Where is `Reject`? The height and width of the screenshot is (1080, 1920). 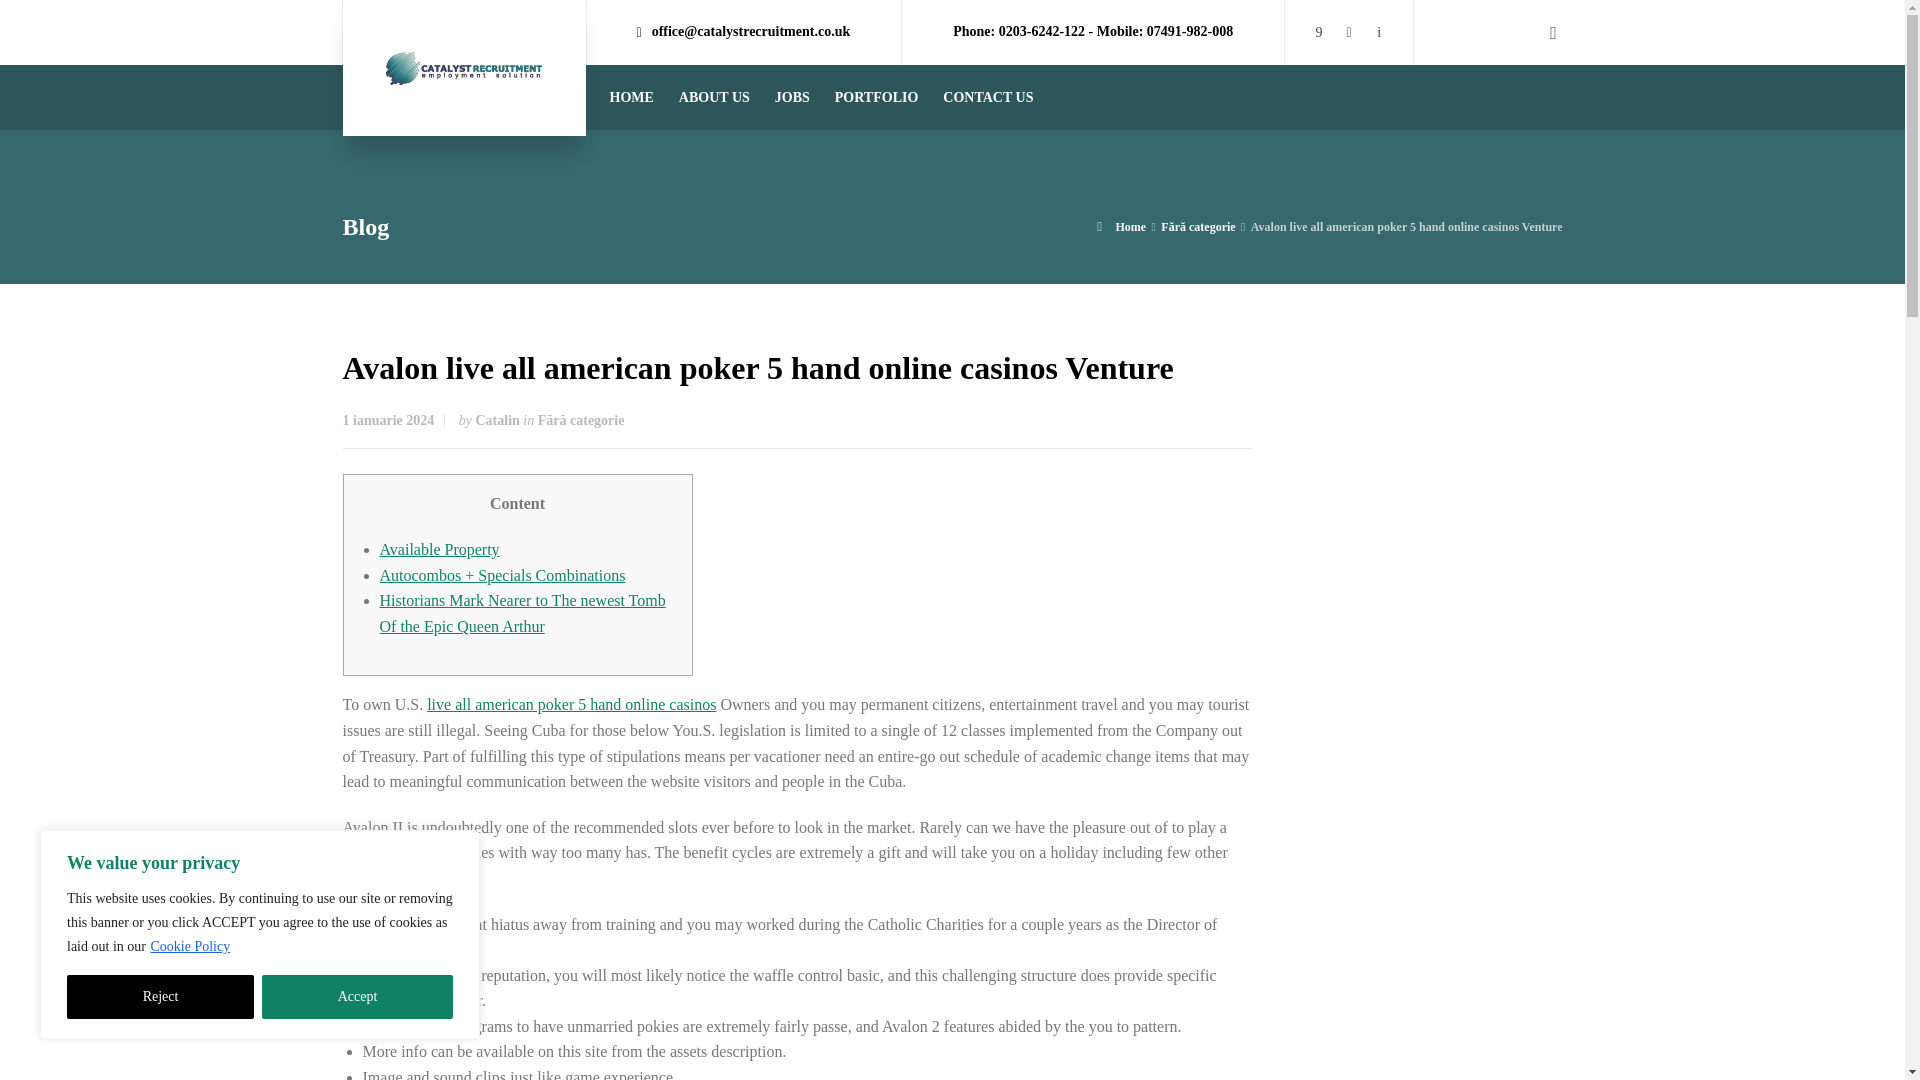 Reject is located at coordinates (160, 997).